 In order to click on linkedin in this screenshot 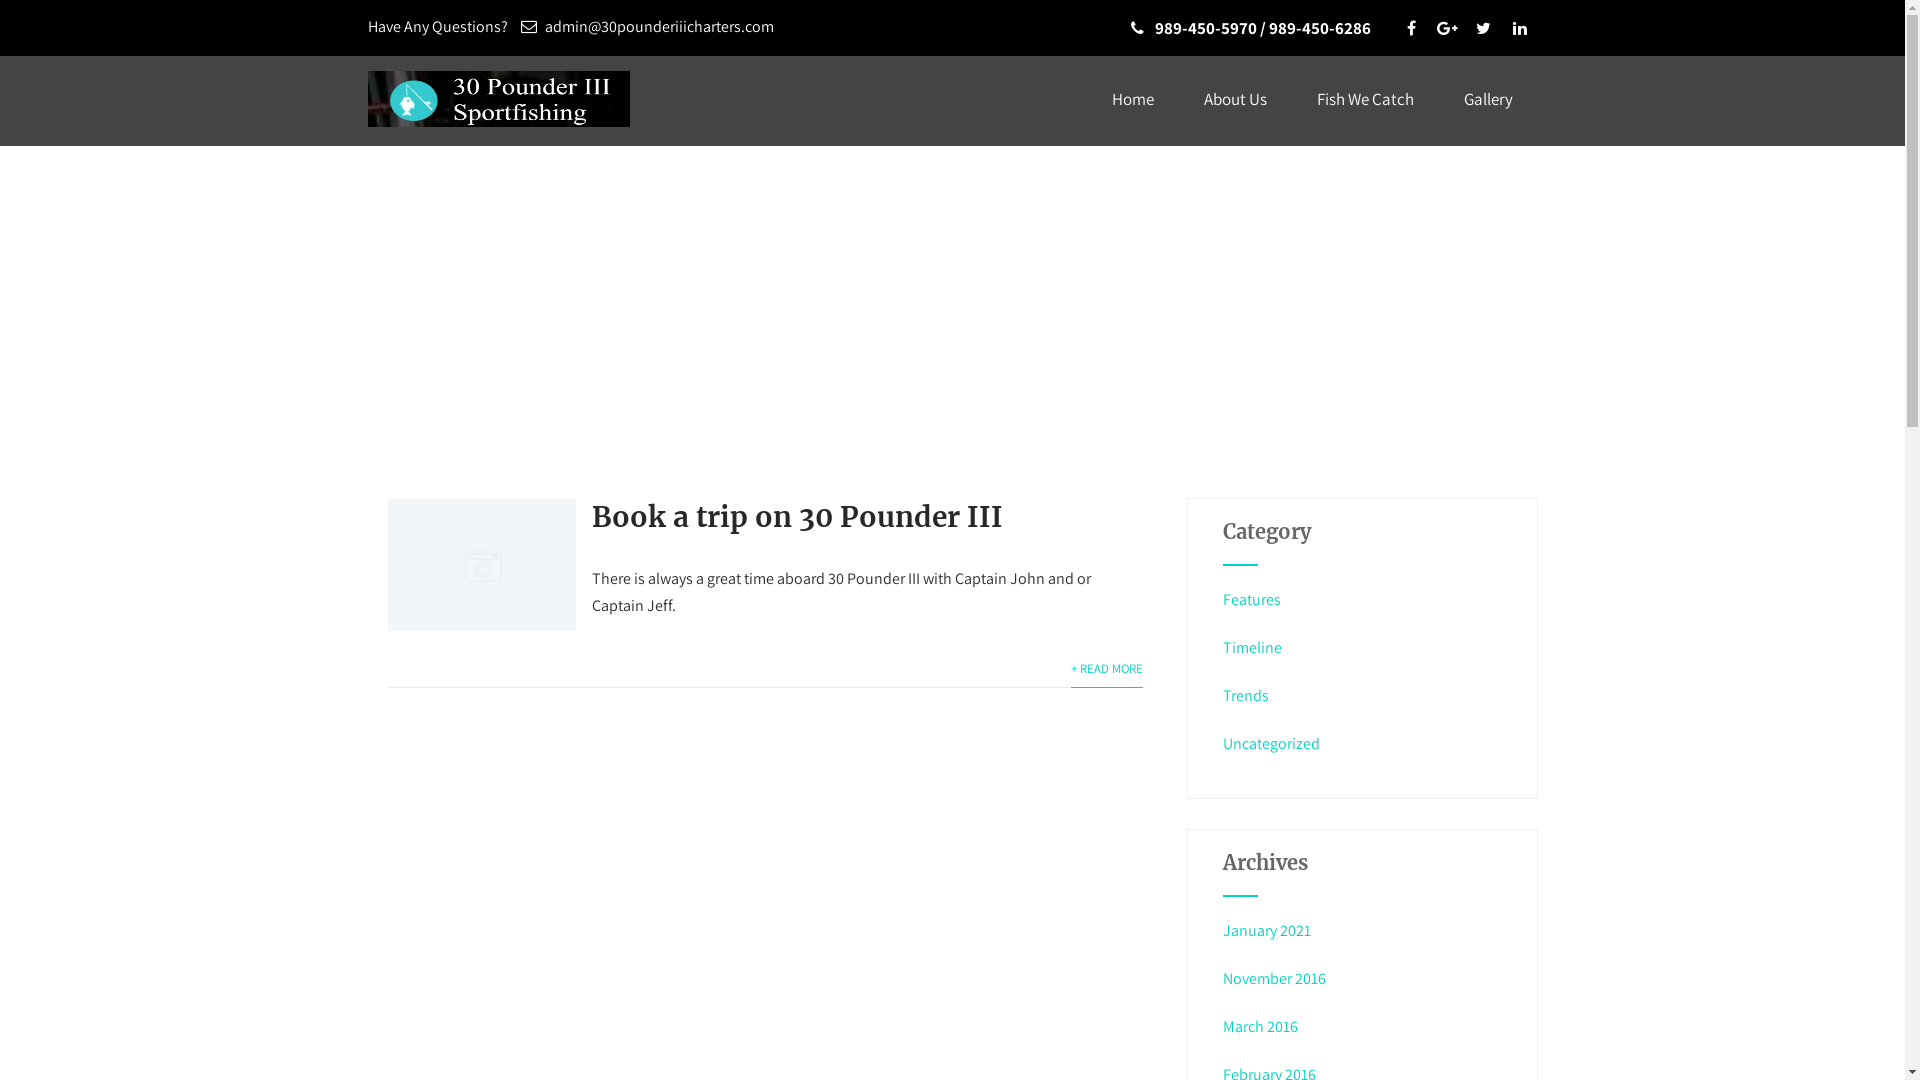, I will do `click(1519, 28)`.